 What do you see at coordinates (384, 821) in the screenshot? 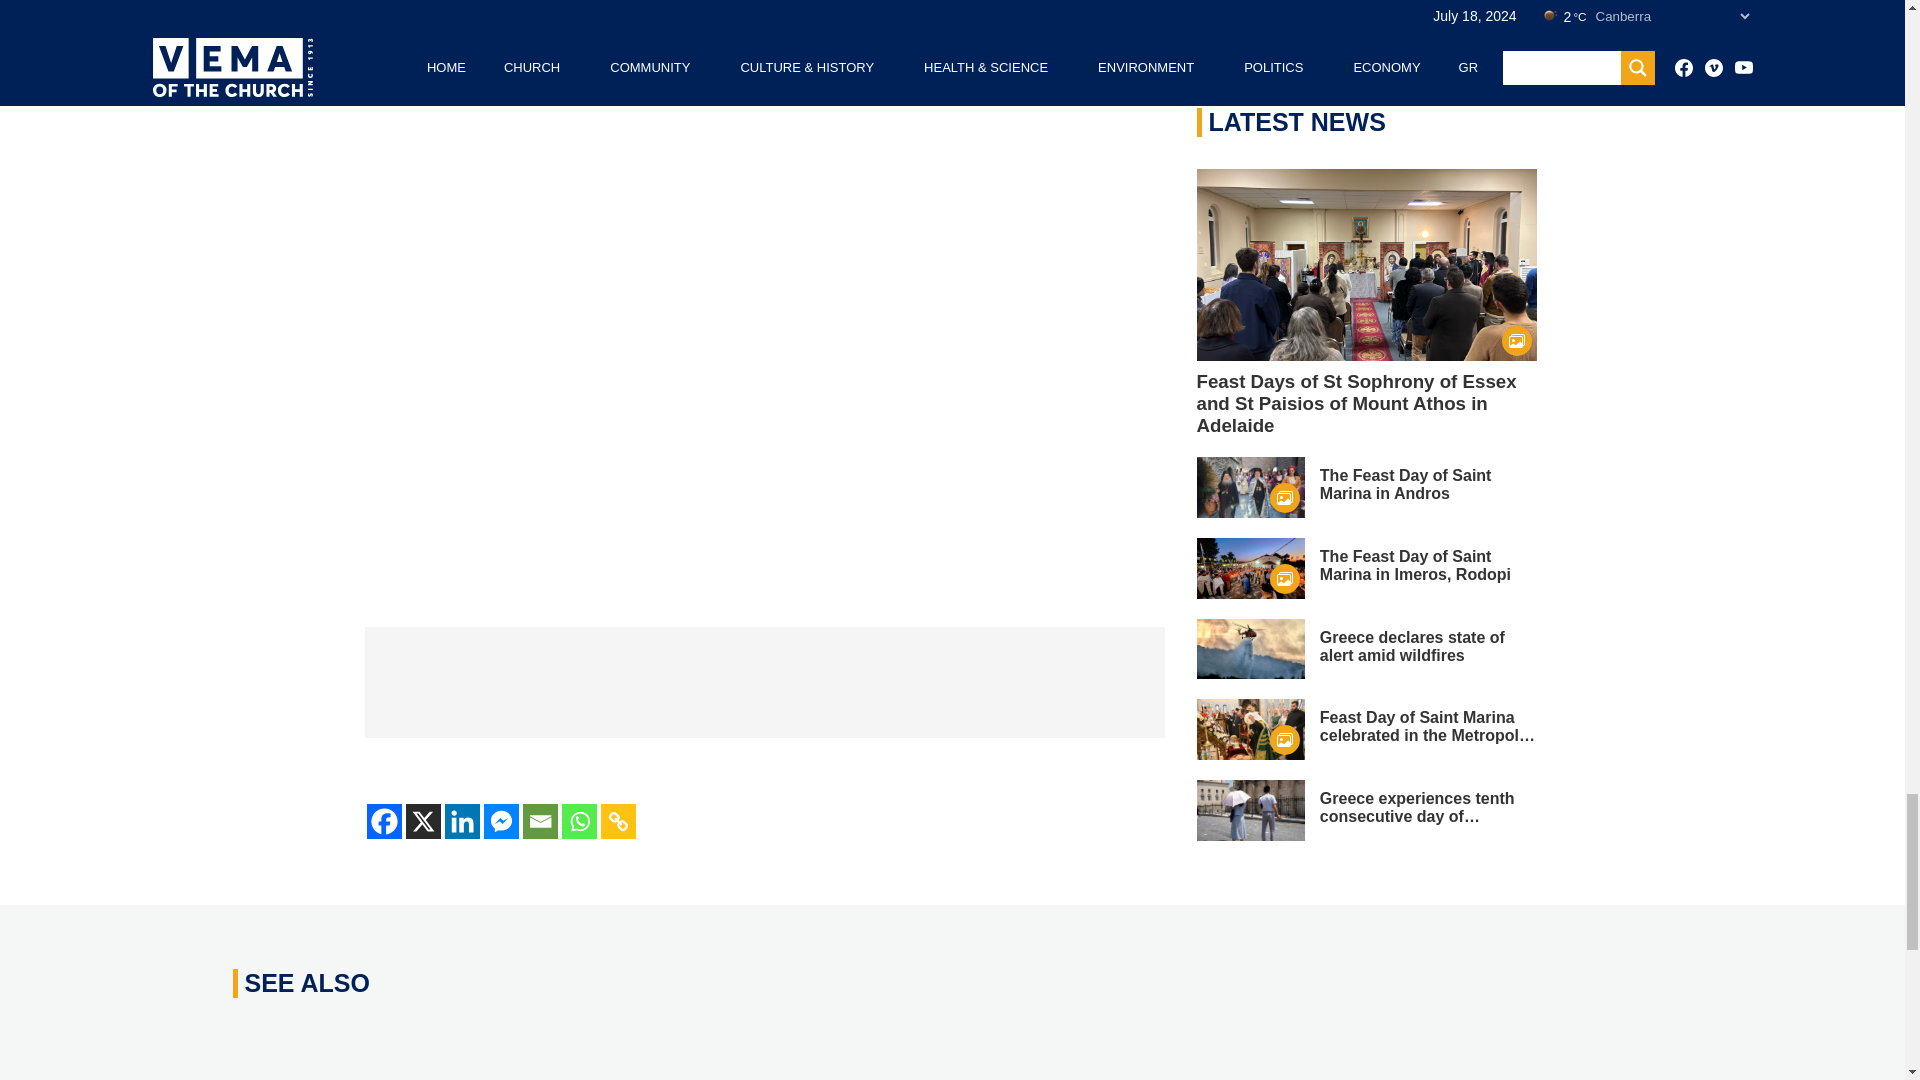
I see `Facebook` at bounding box center [384, 821].